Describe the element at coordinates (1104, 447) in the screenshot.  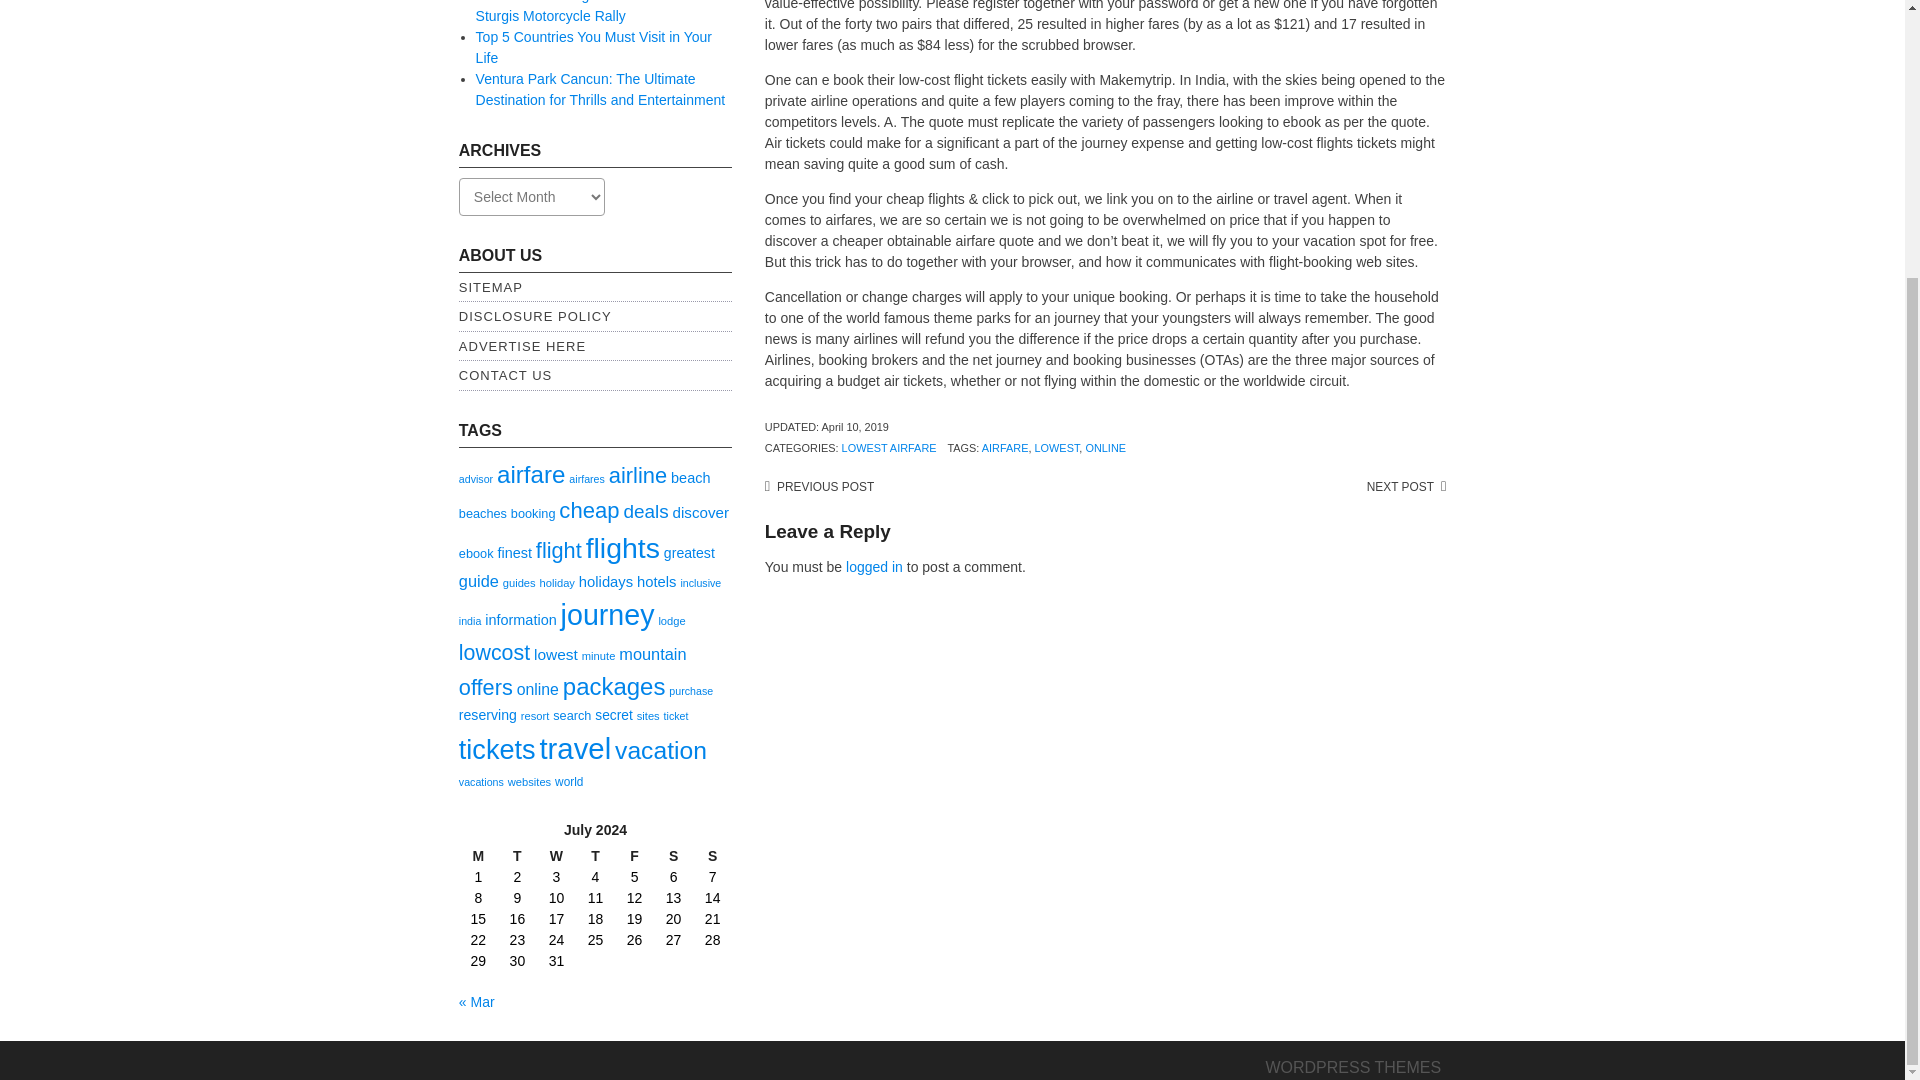
I see `ONLINE` at that location.